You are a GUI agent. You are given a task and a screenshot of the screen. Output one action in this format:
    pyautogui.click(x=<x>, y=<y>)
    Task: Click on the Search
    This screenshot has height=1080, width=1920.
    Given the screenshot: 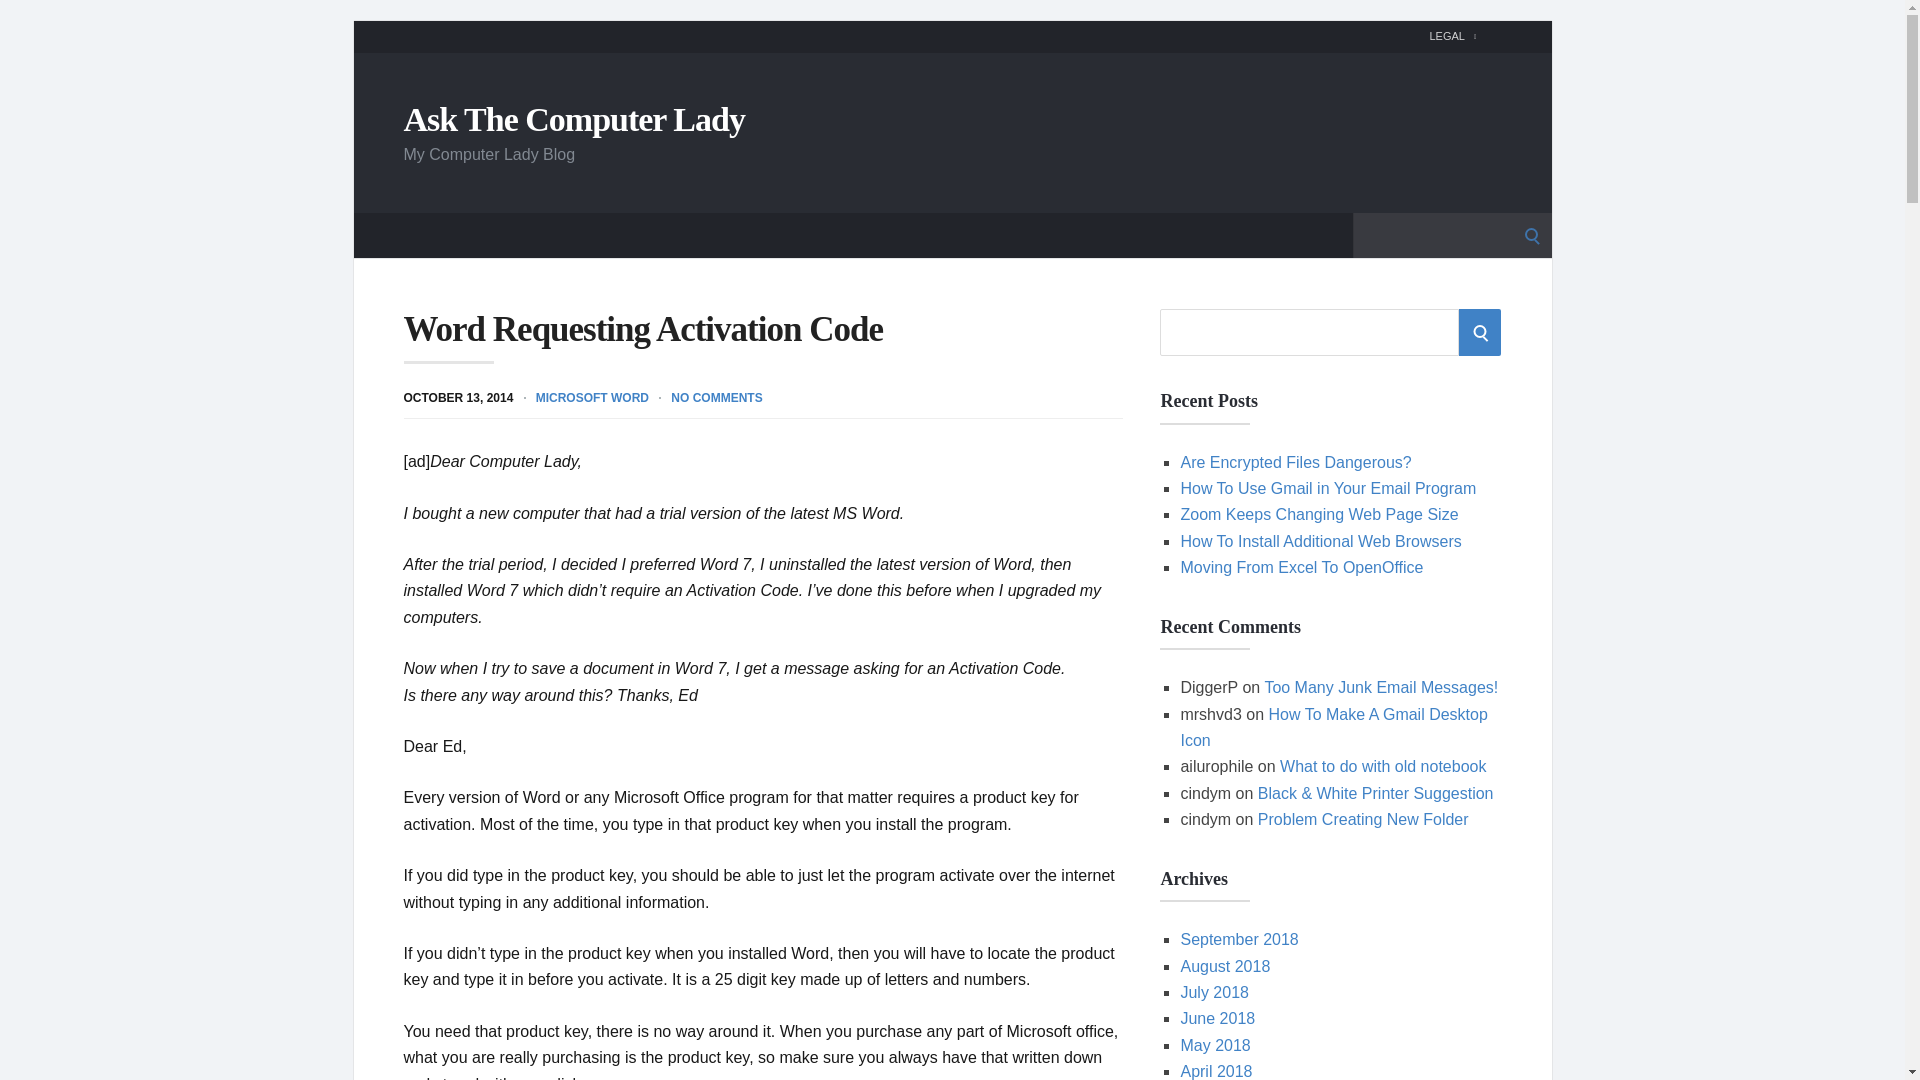 What is the action you would take?
    pyautogui.click(x=22, y=22)
    